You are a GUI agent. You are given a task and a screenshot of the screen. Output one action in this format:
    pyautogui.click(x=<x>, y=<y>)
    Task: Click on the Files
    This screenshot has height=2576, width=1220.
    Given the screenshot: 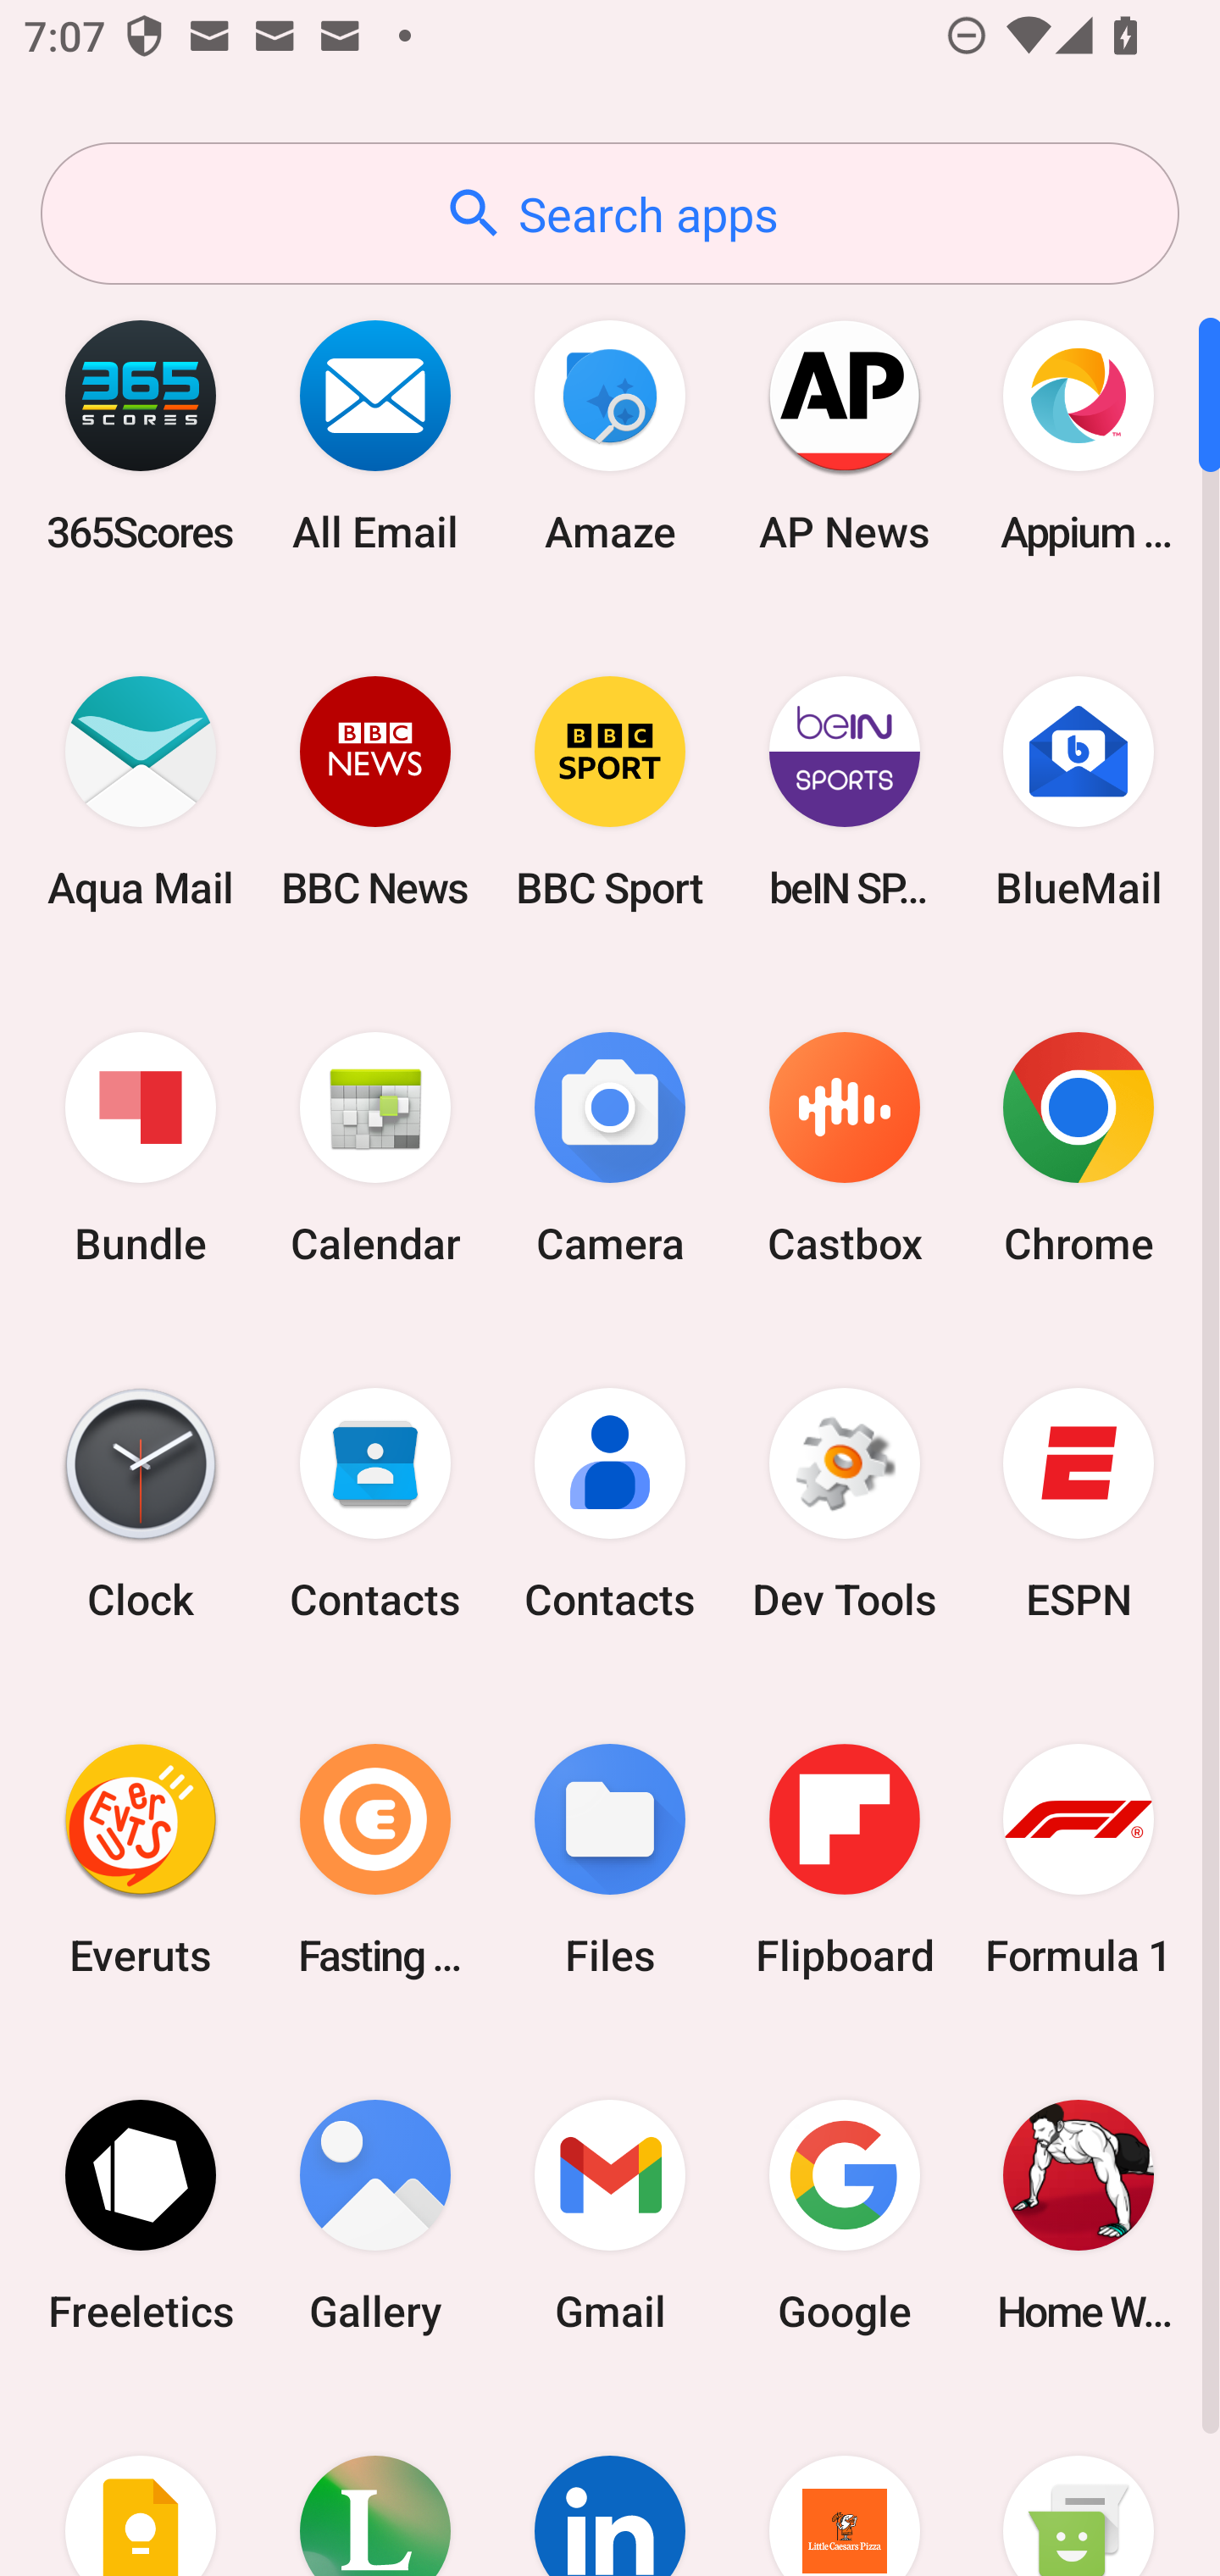 What is the action you would take?
    pyautogui.click(x=610, y=1859)
    